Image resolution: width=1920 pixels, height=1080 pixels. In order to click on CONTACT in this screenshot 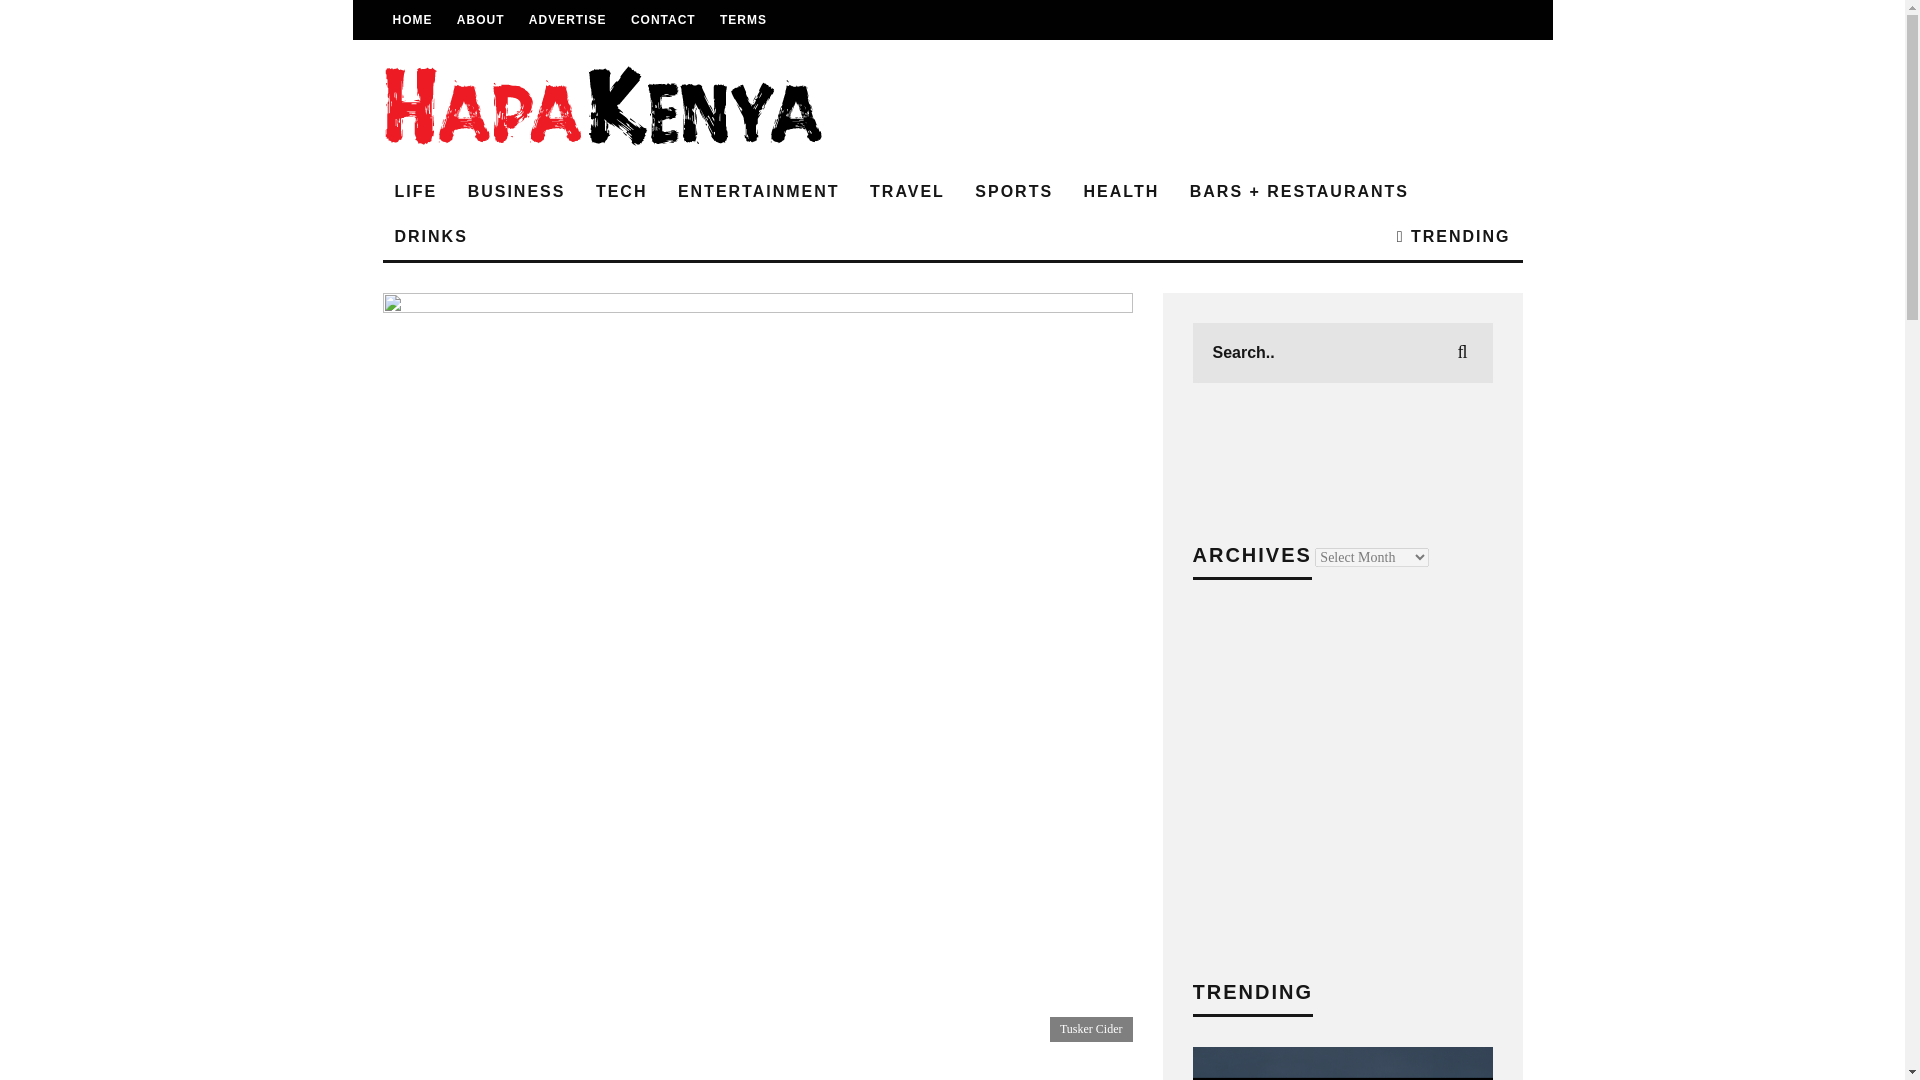, I will do `click(663, 20)`.